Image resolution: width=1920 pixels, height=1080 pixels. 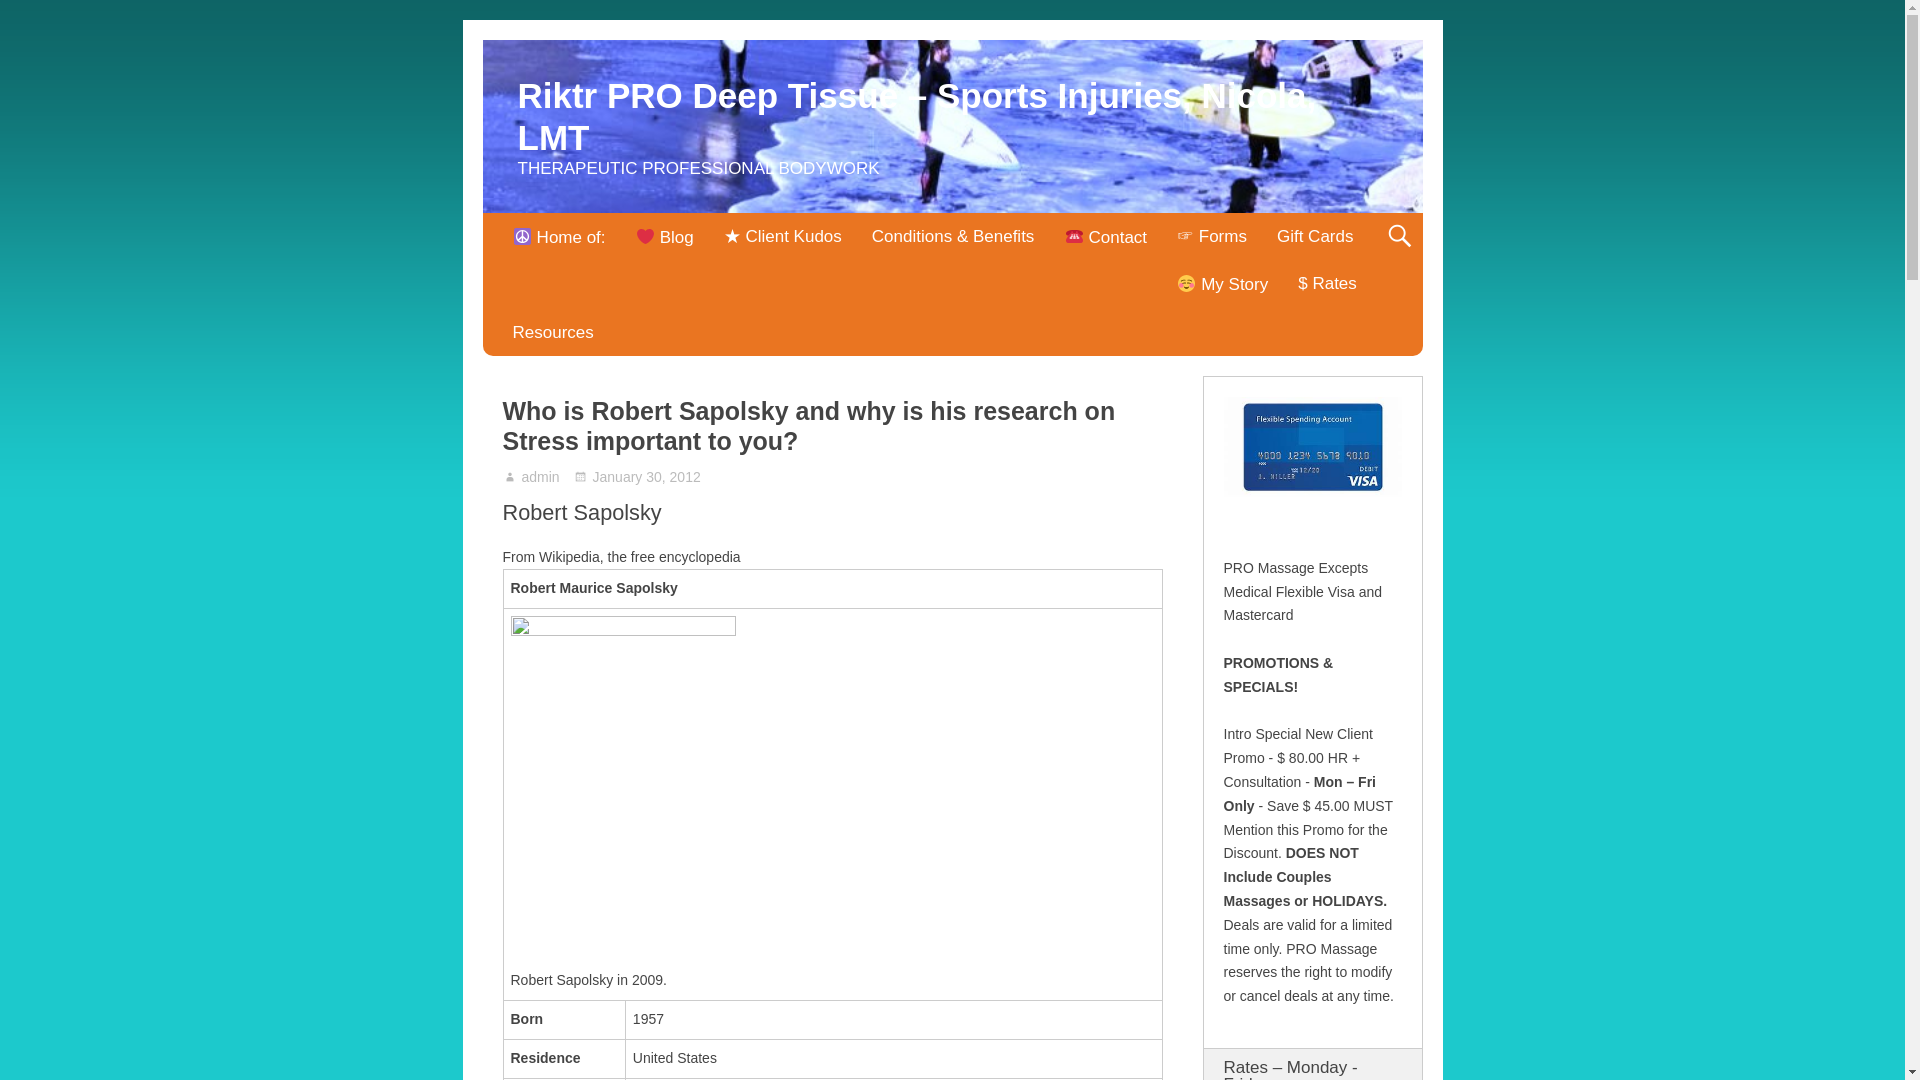 I want to click on Home of:, so click(x=558, y=236).